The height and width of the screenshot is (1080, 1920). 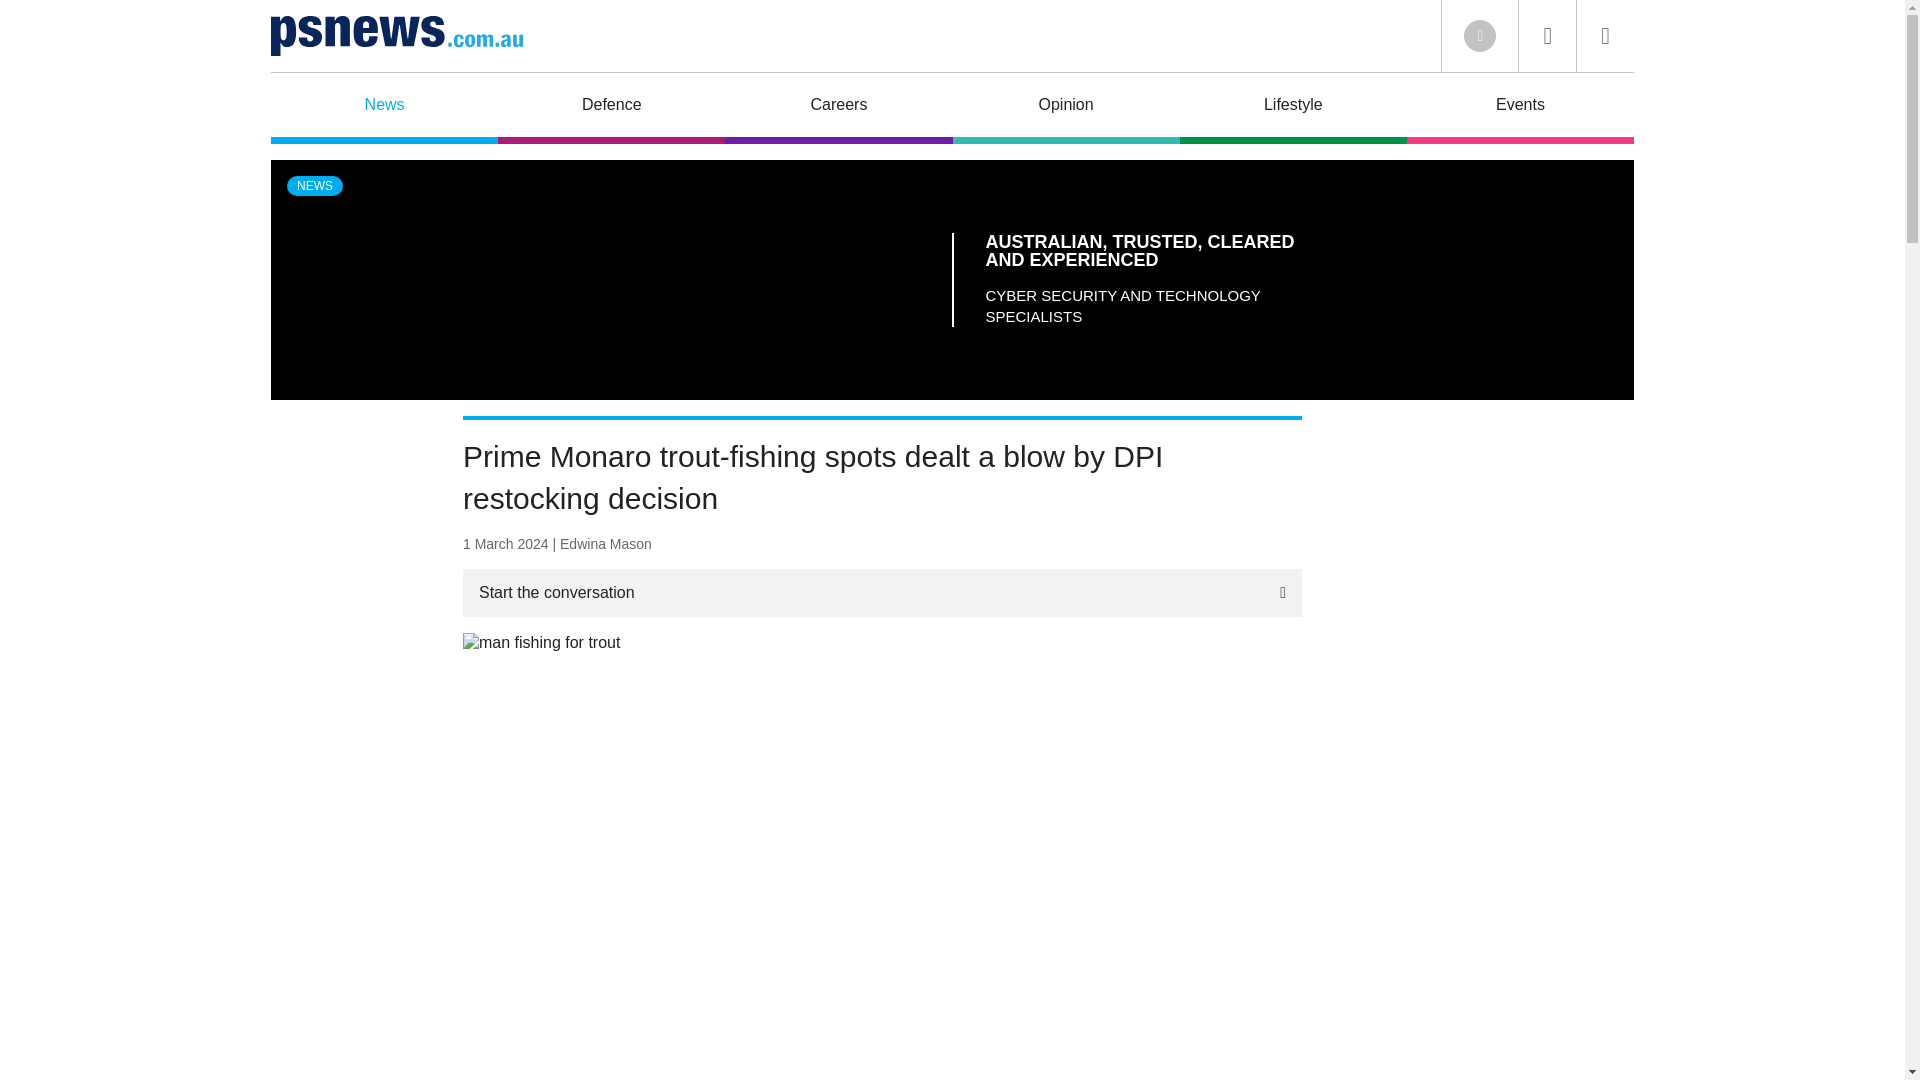 What do you see at coordinates (384, 108) in the screenshot?
I see `News` at bounding box center [384, 108].